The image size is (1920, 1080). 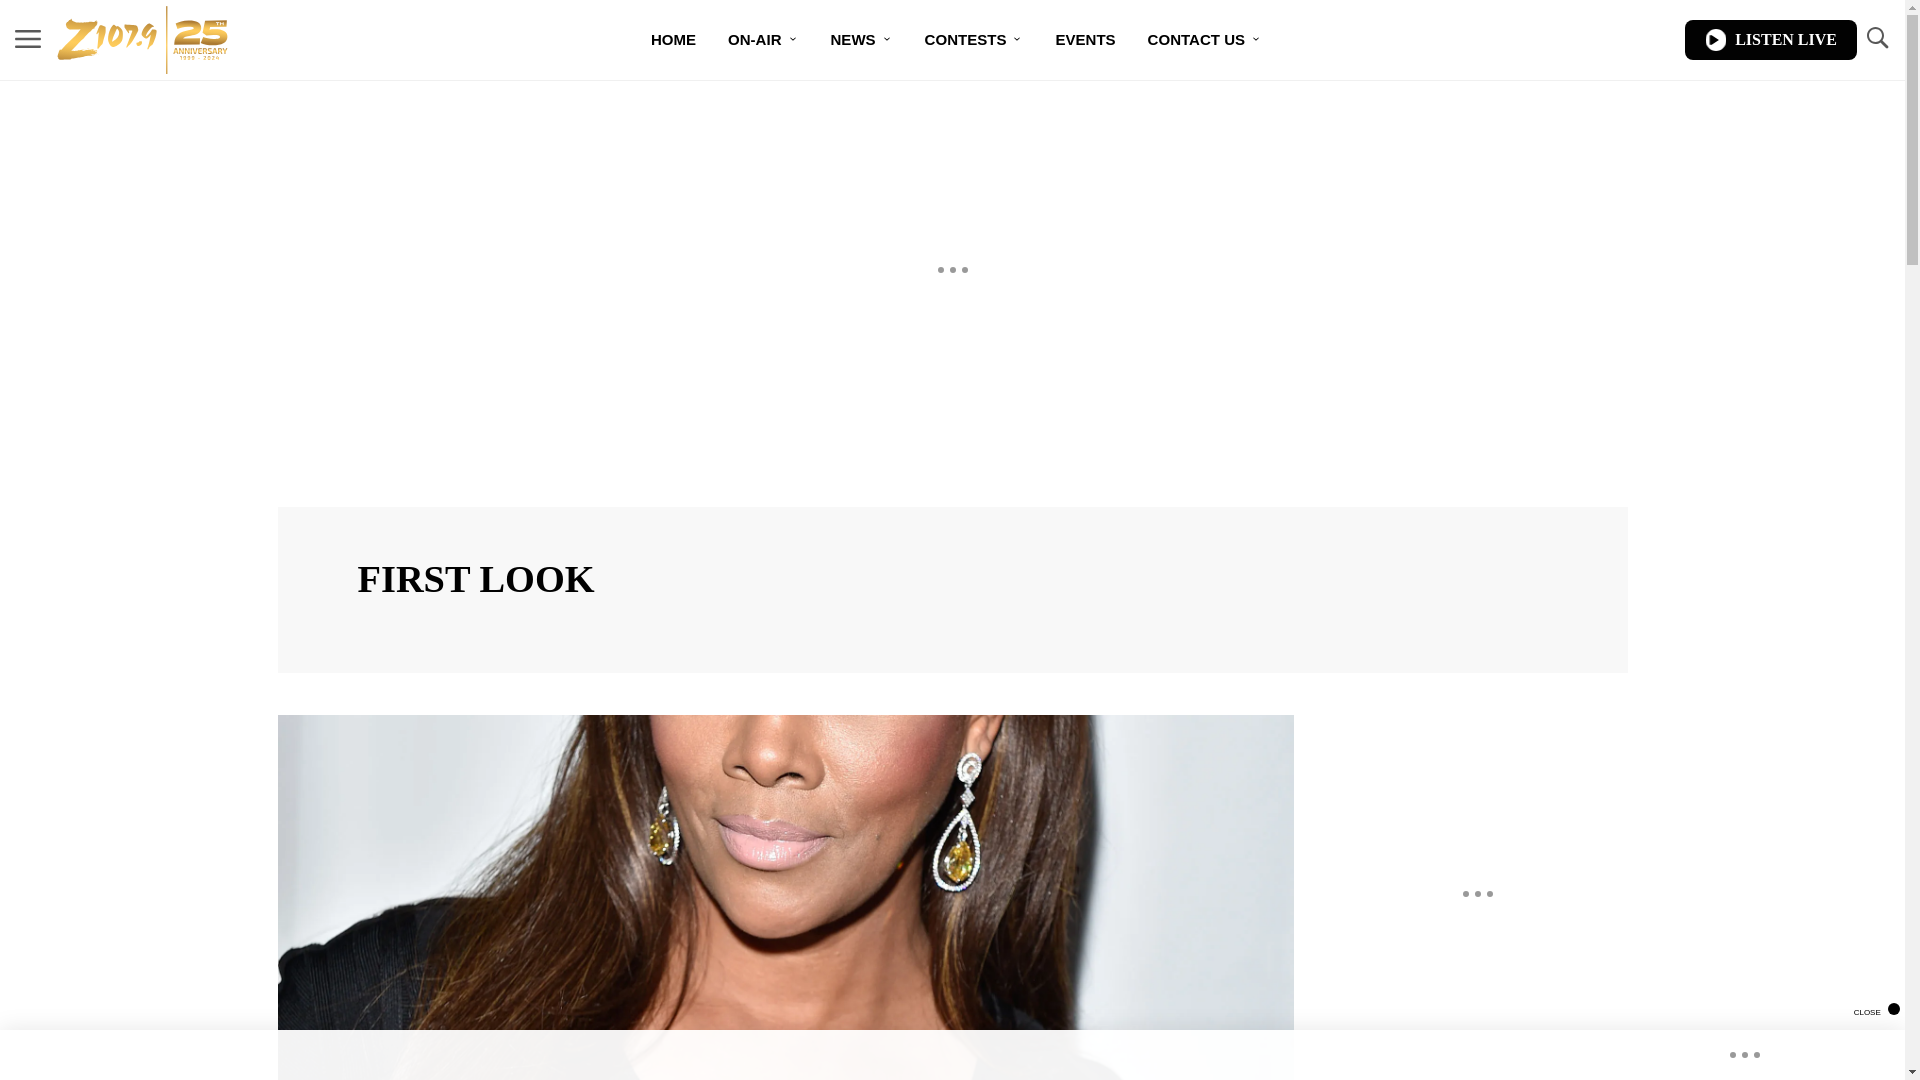 What do you see at coordinates (1770, 40) in the screenshot?
I see `LISTEN LIVE` at bounding box center [1770, 40].